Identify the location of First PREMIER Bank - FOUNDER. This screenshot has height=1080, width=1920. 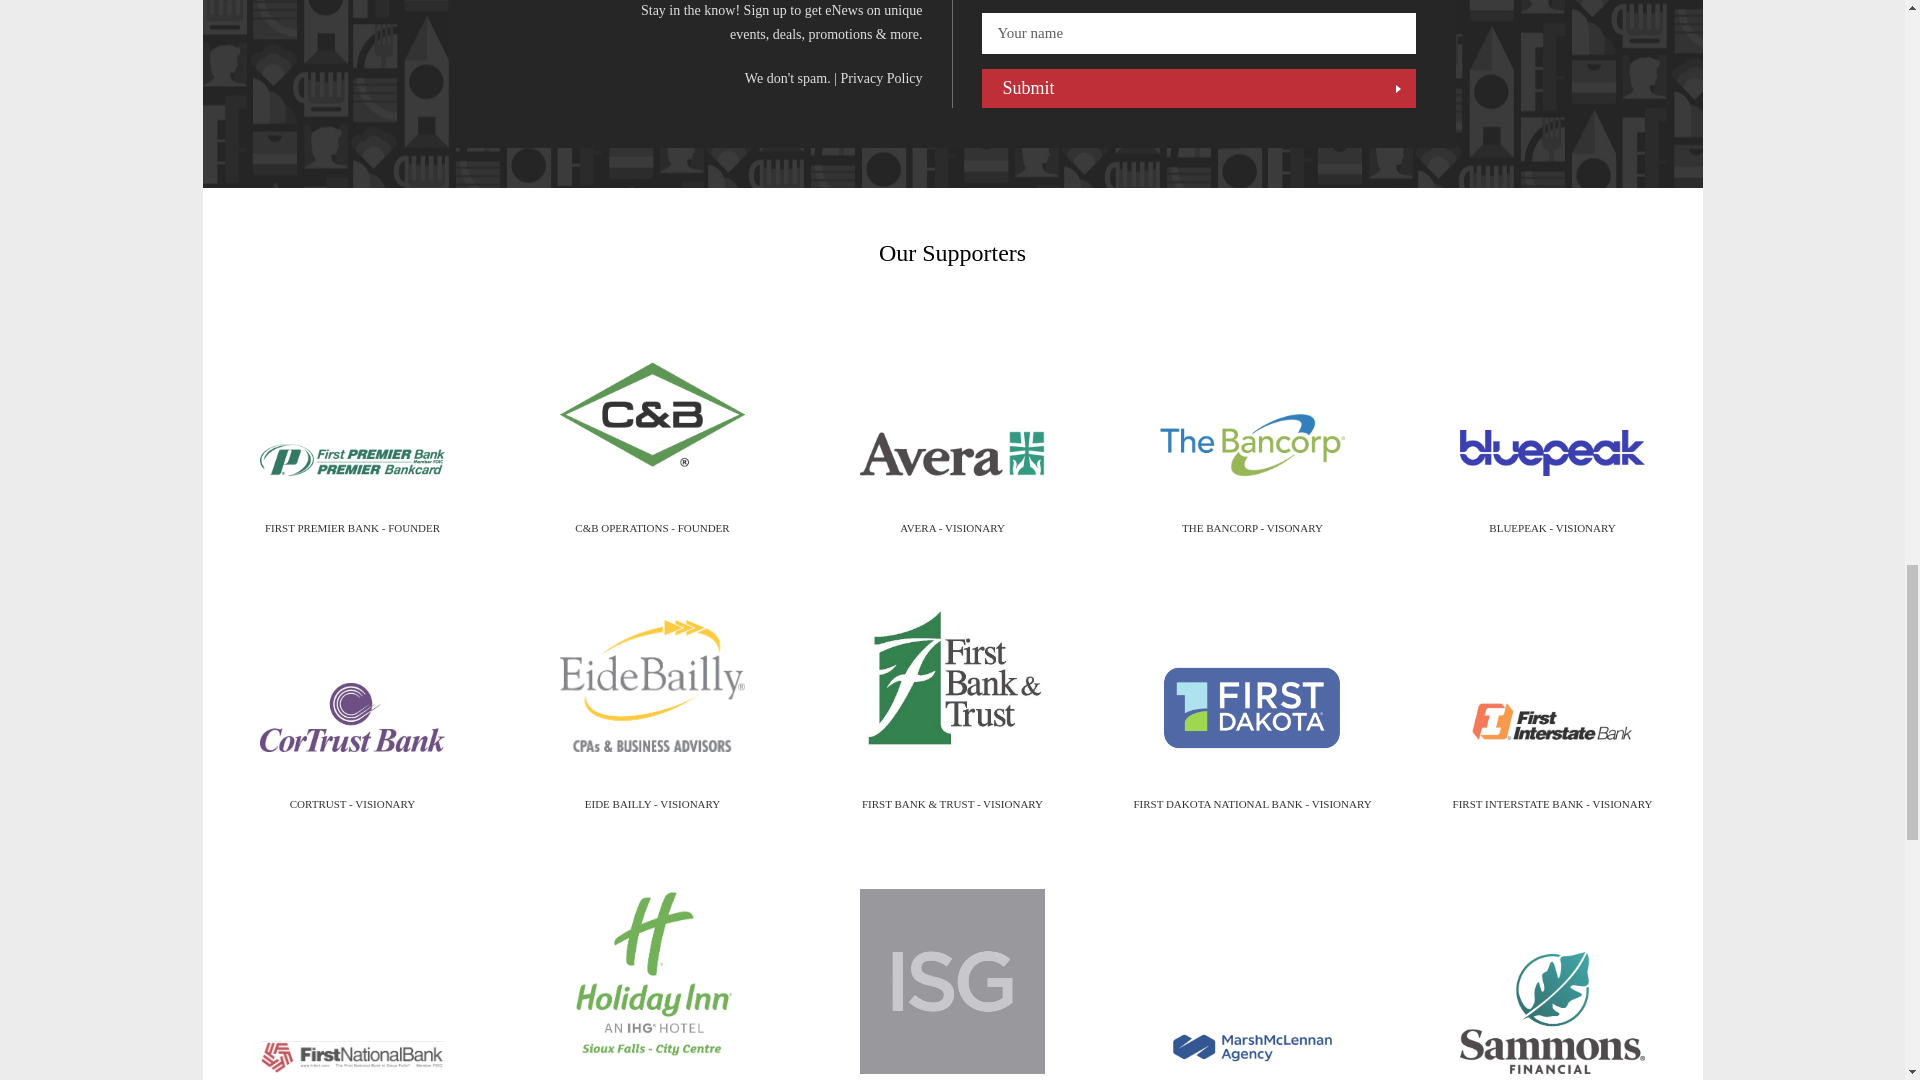
(352, 460).